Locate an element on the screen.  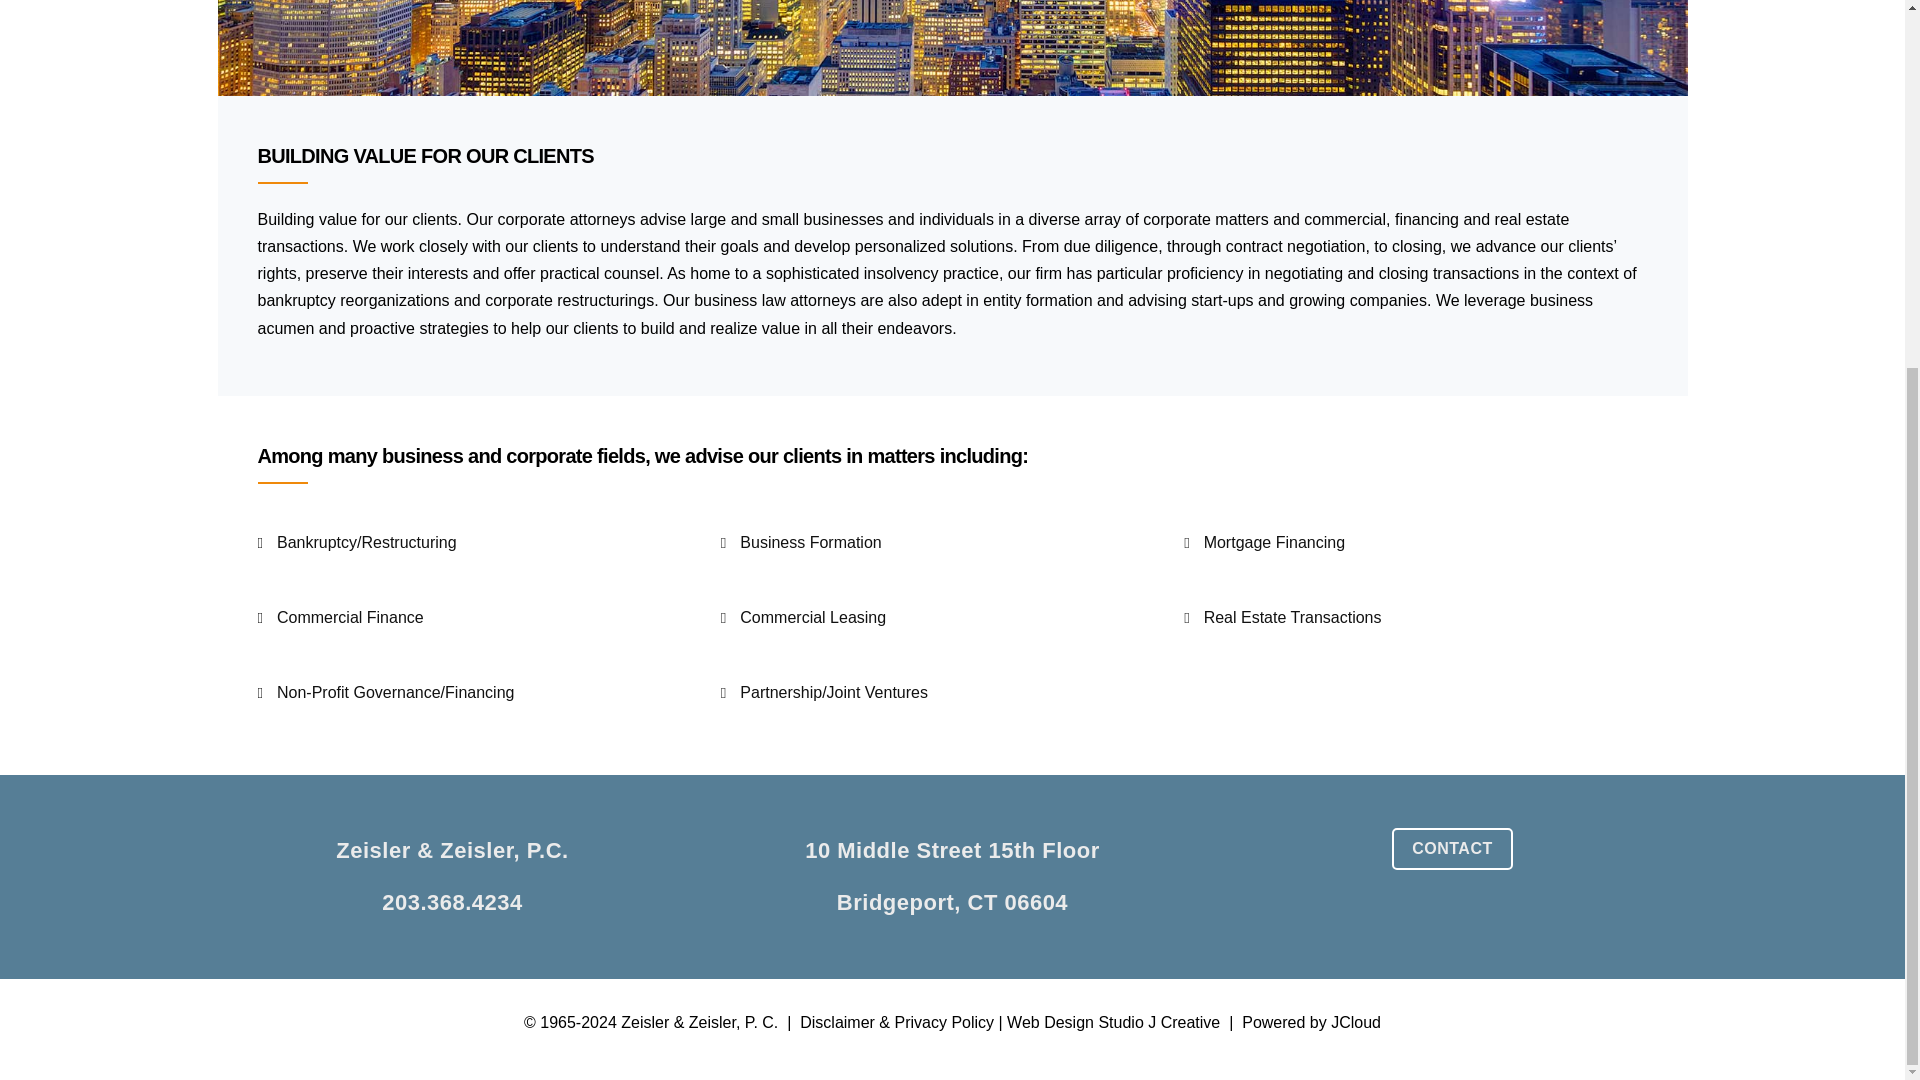
CONTACT is located at coordinates (1452, 849).